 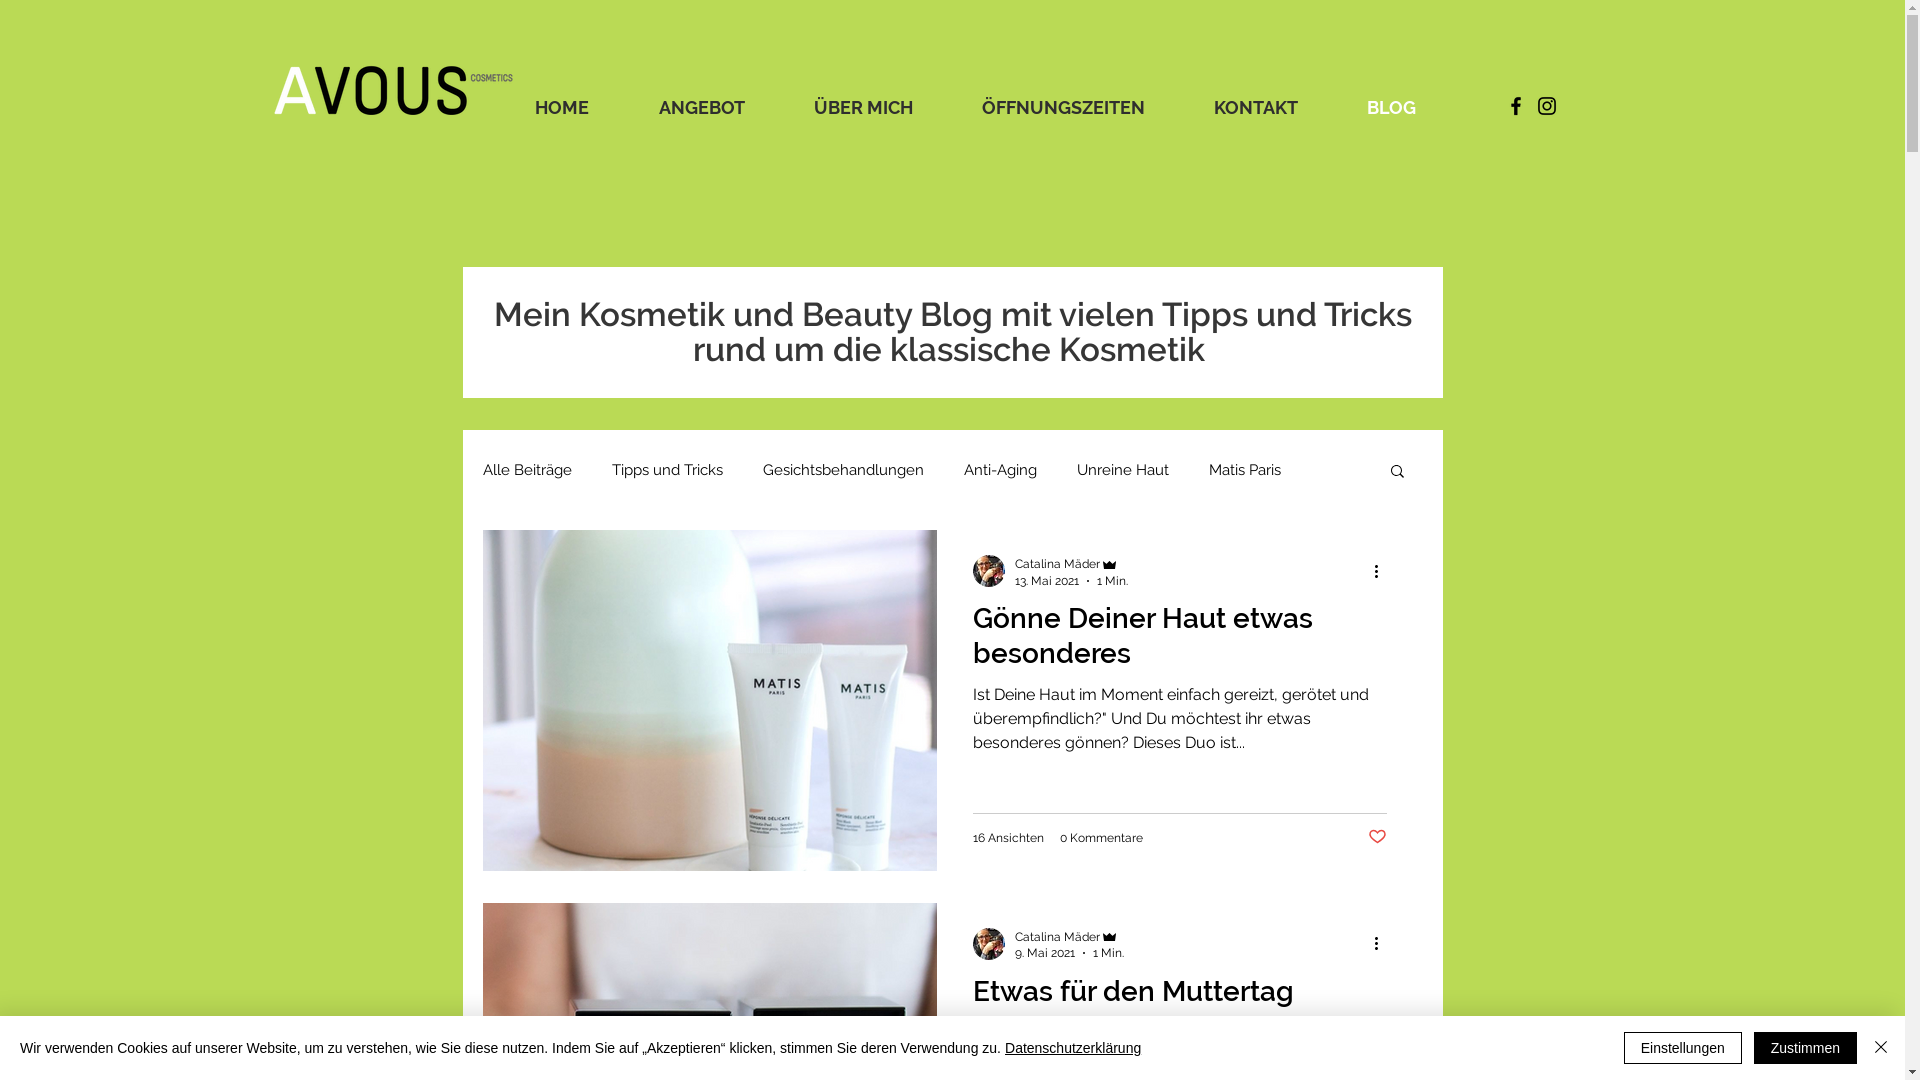 I want to click on Zustimmen, so click(x=1806, y=1048).